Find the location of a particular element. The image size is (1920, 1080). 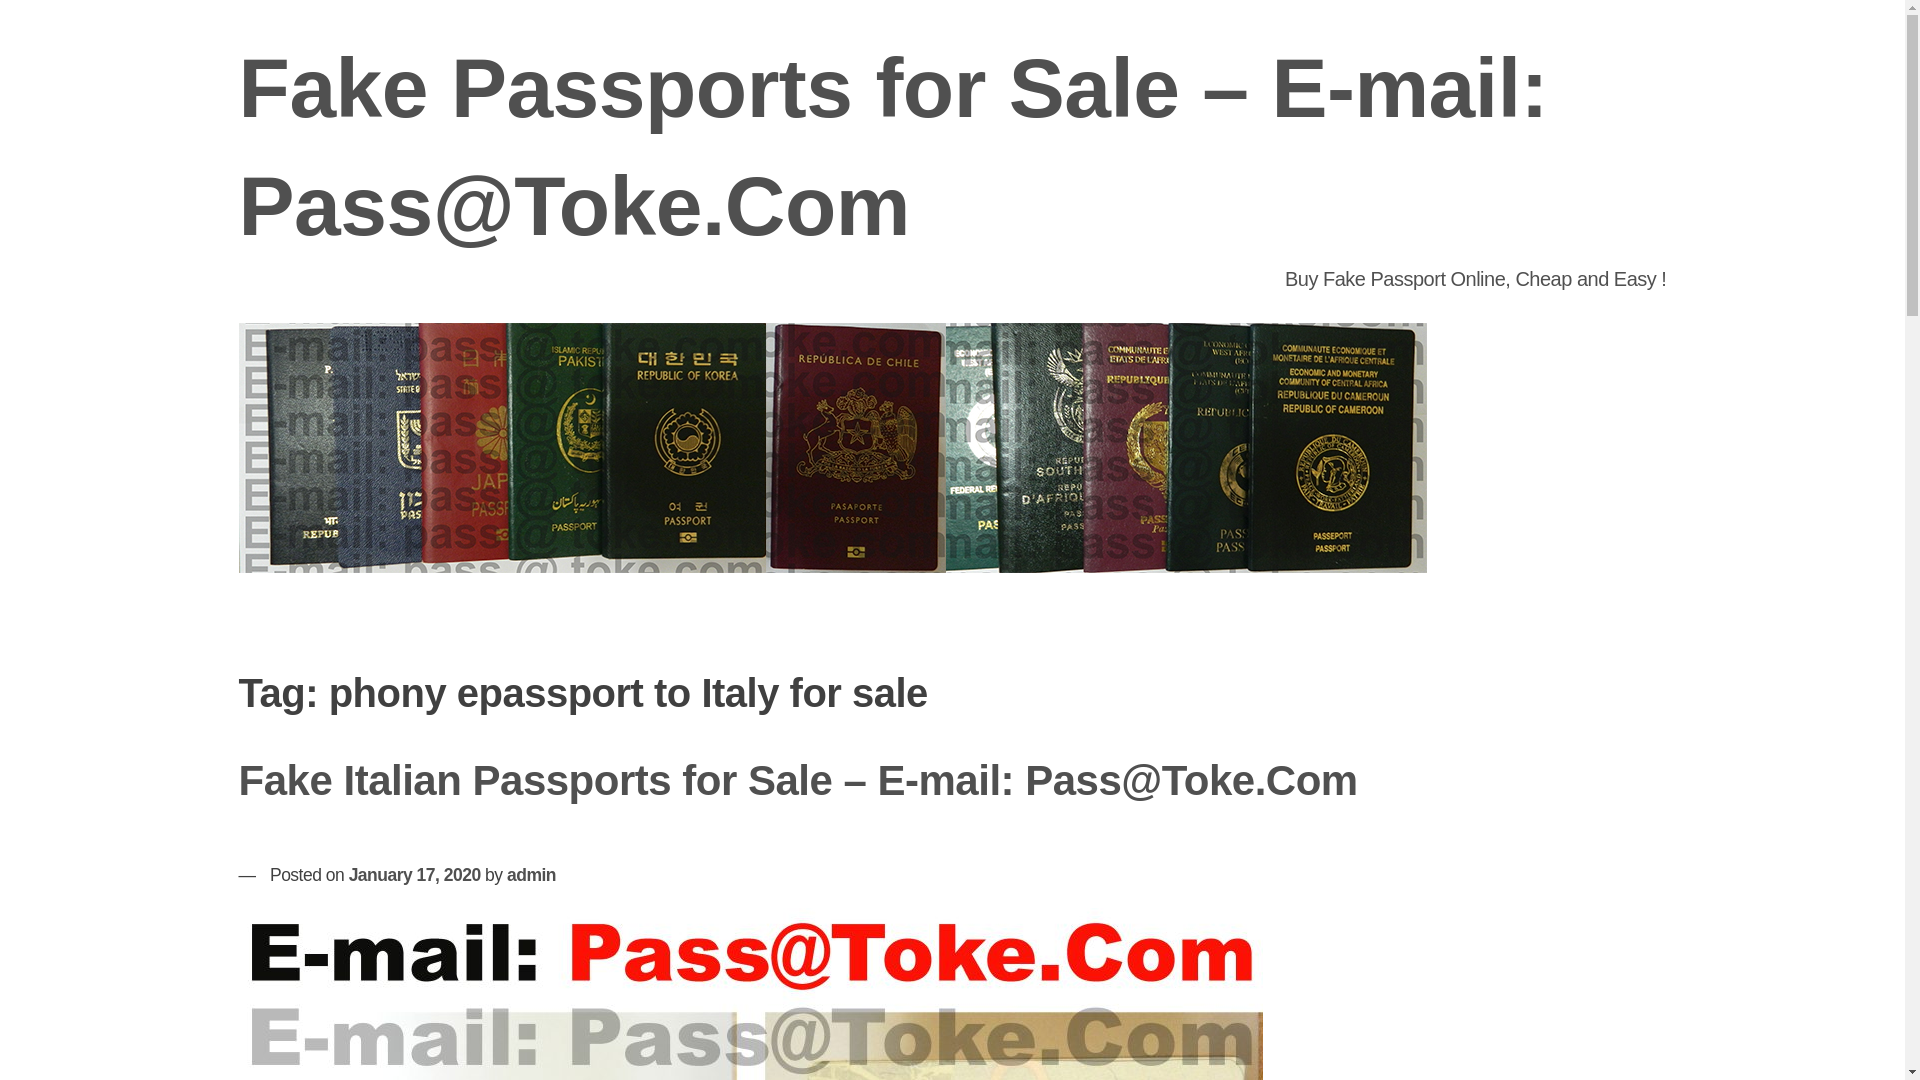

Fake Italian Passports for Sale is located at coordinates (750, 994).